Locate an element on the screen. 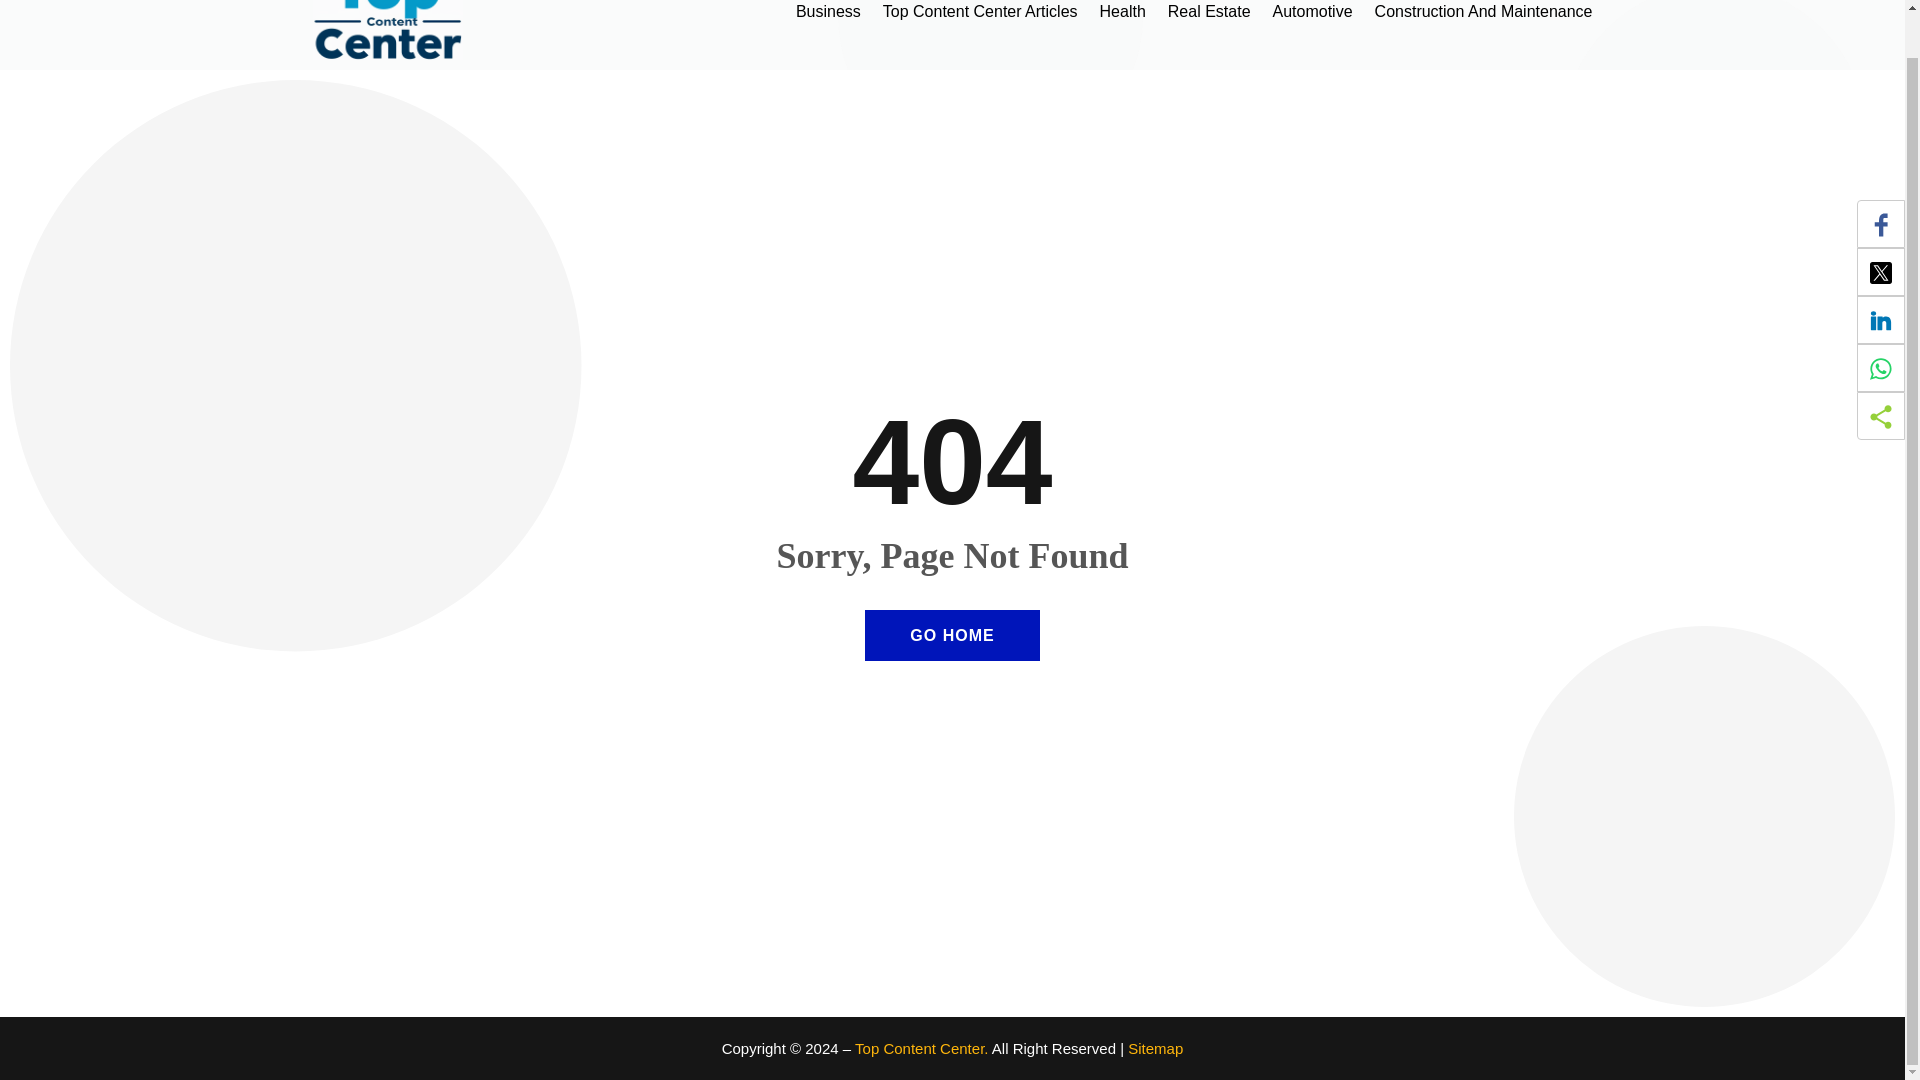 This screenshot has width=1920, height=1080. Sitemap is located at coordinates (1155, 1048).